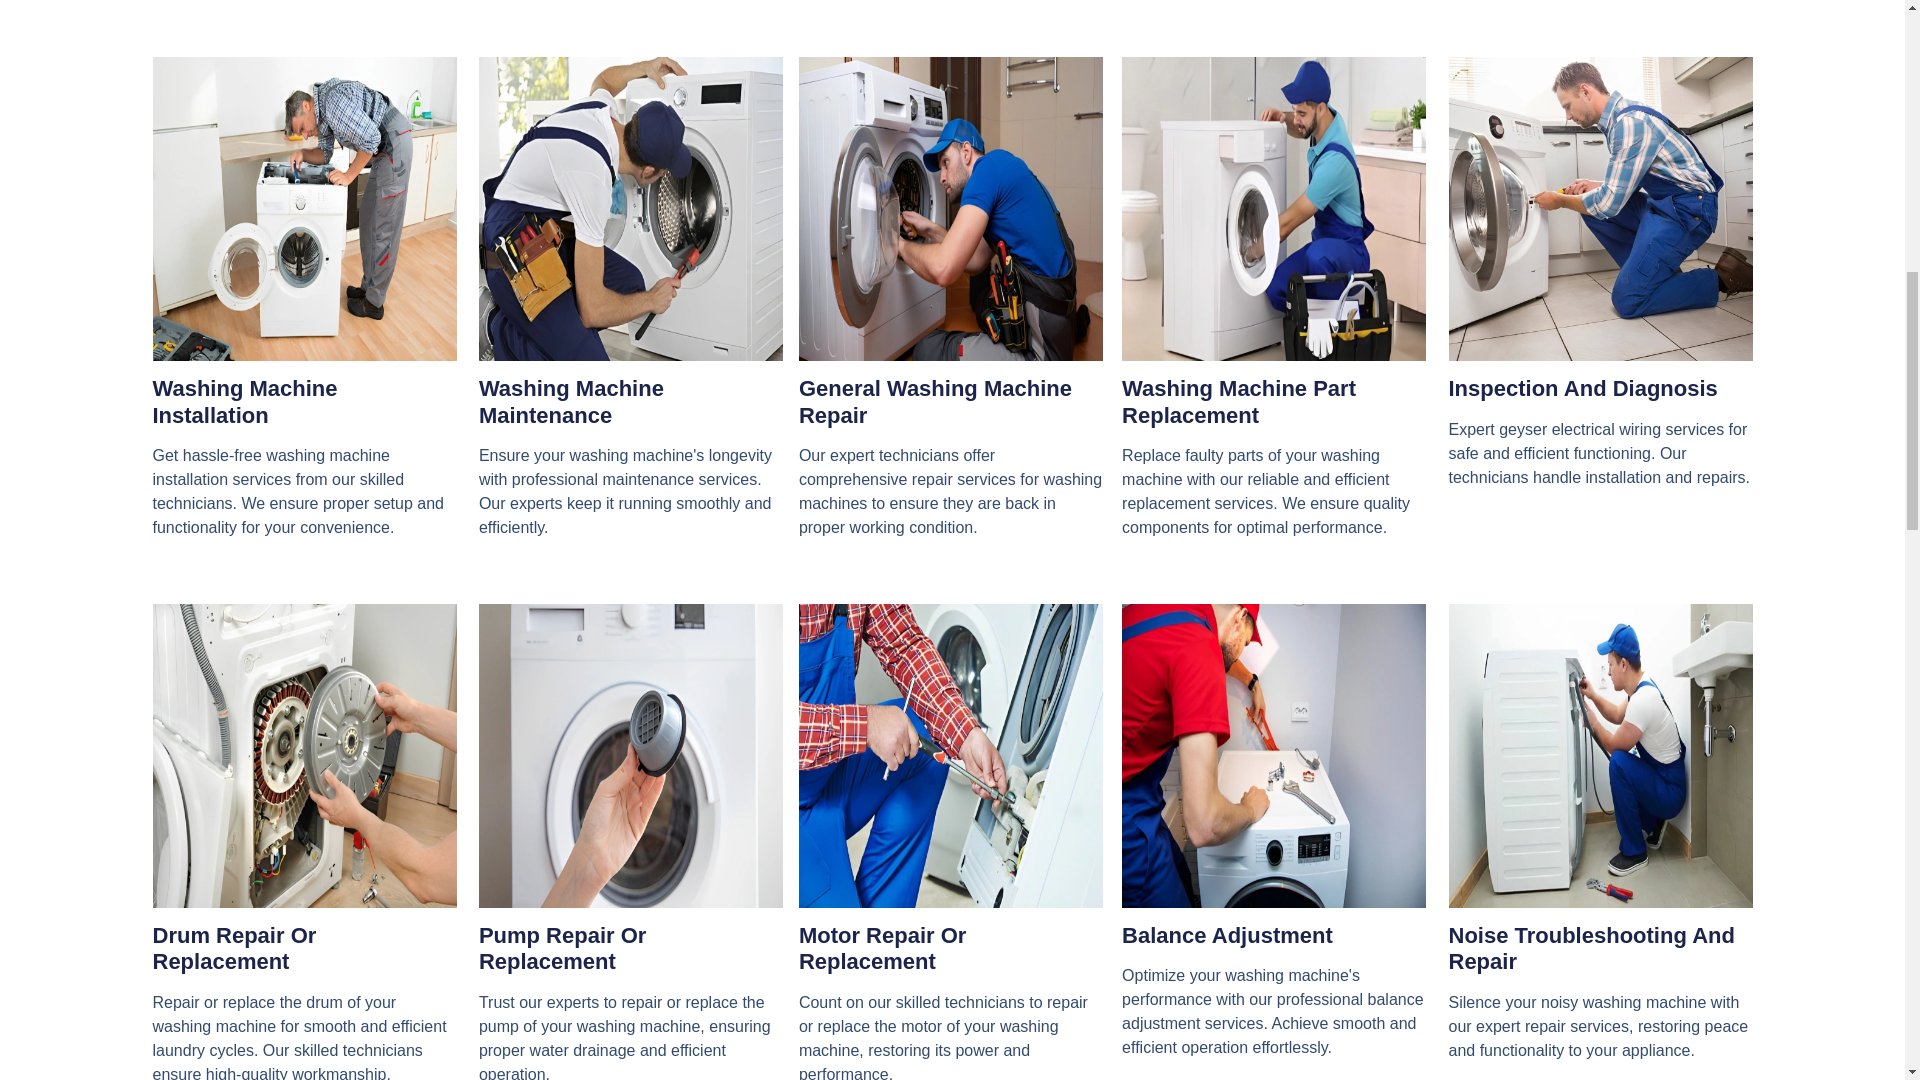 The image size is (1920, 1080). Describe the element at coordinates (244, 400) in the screenshot. I see `Washing Machine Installation` at that location.